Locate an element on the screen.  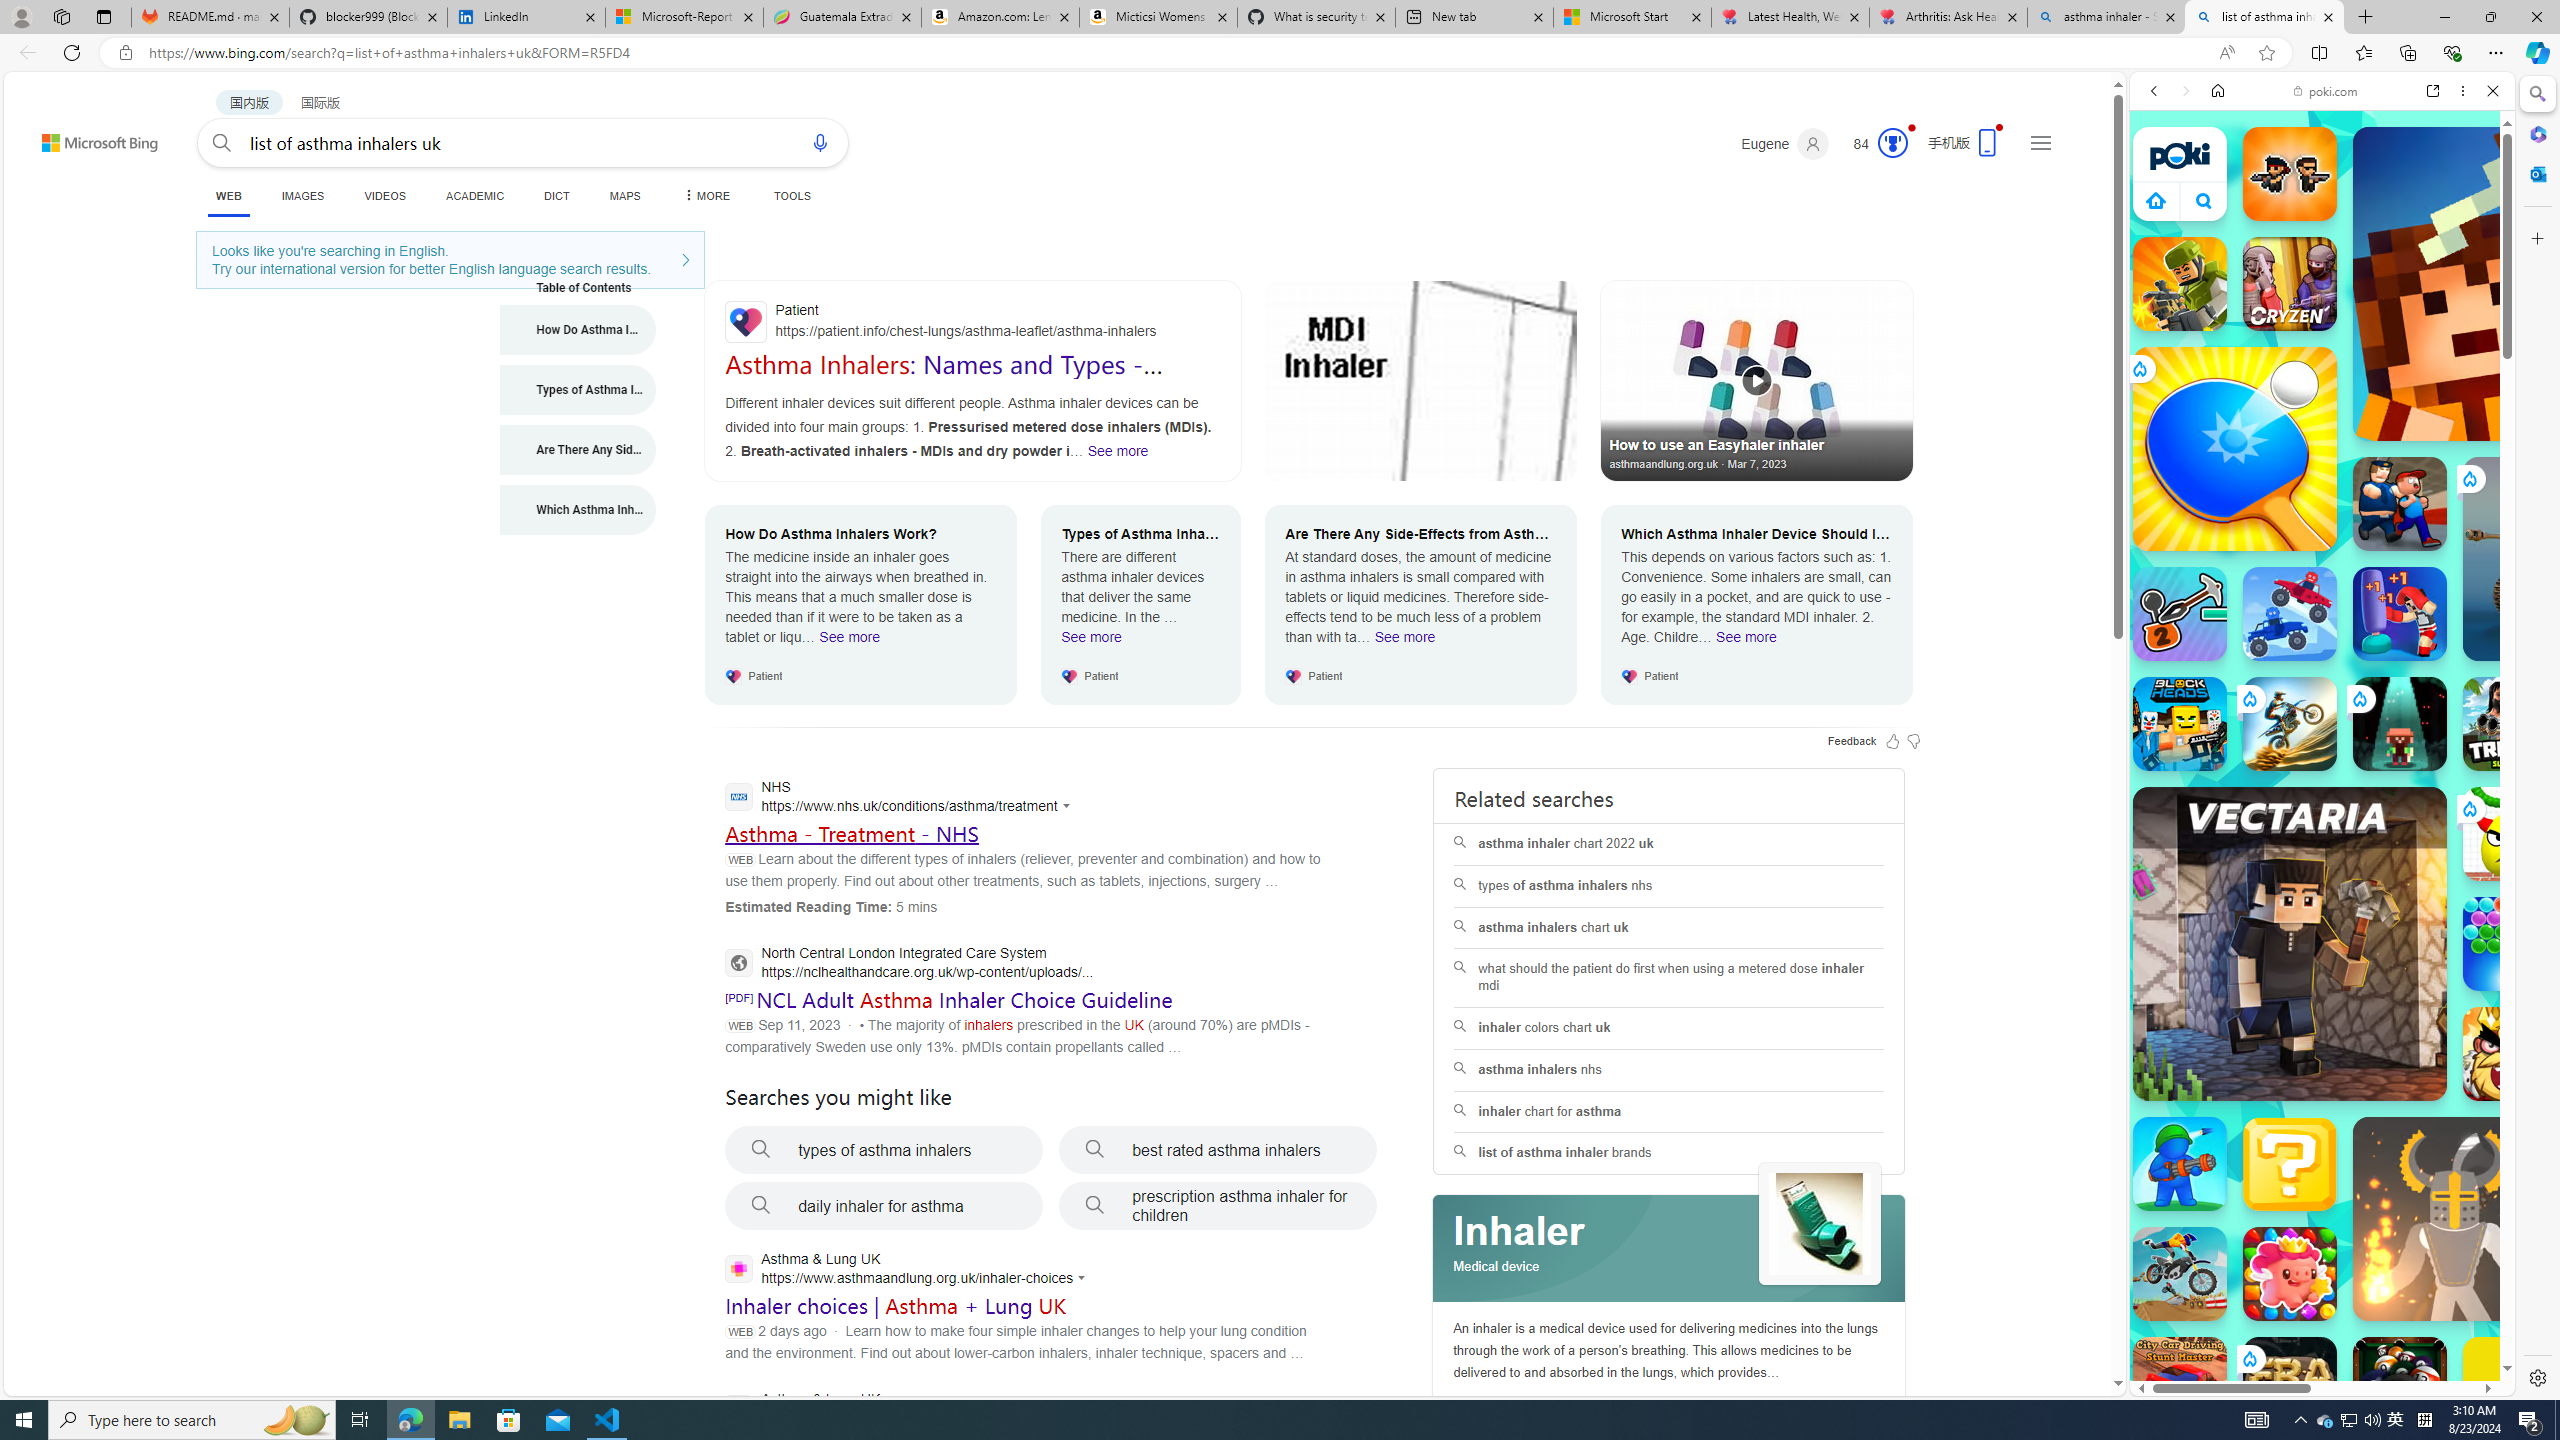
Stunt Bike Extreme Stunt Bike Extreme is located at coordinates (2290, 723).